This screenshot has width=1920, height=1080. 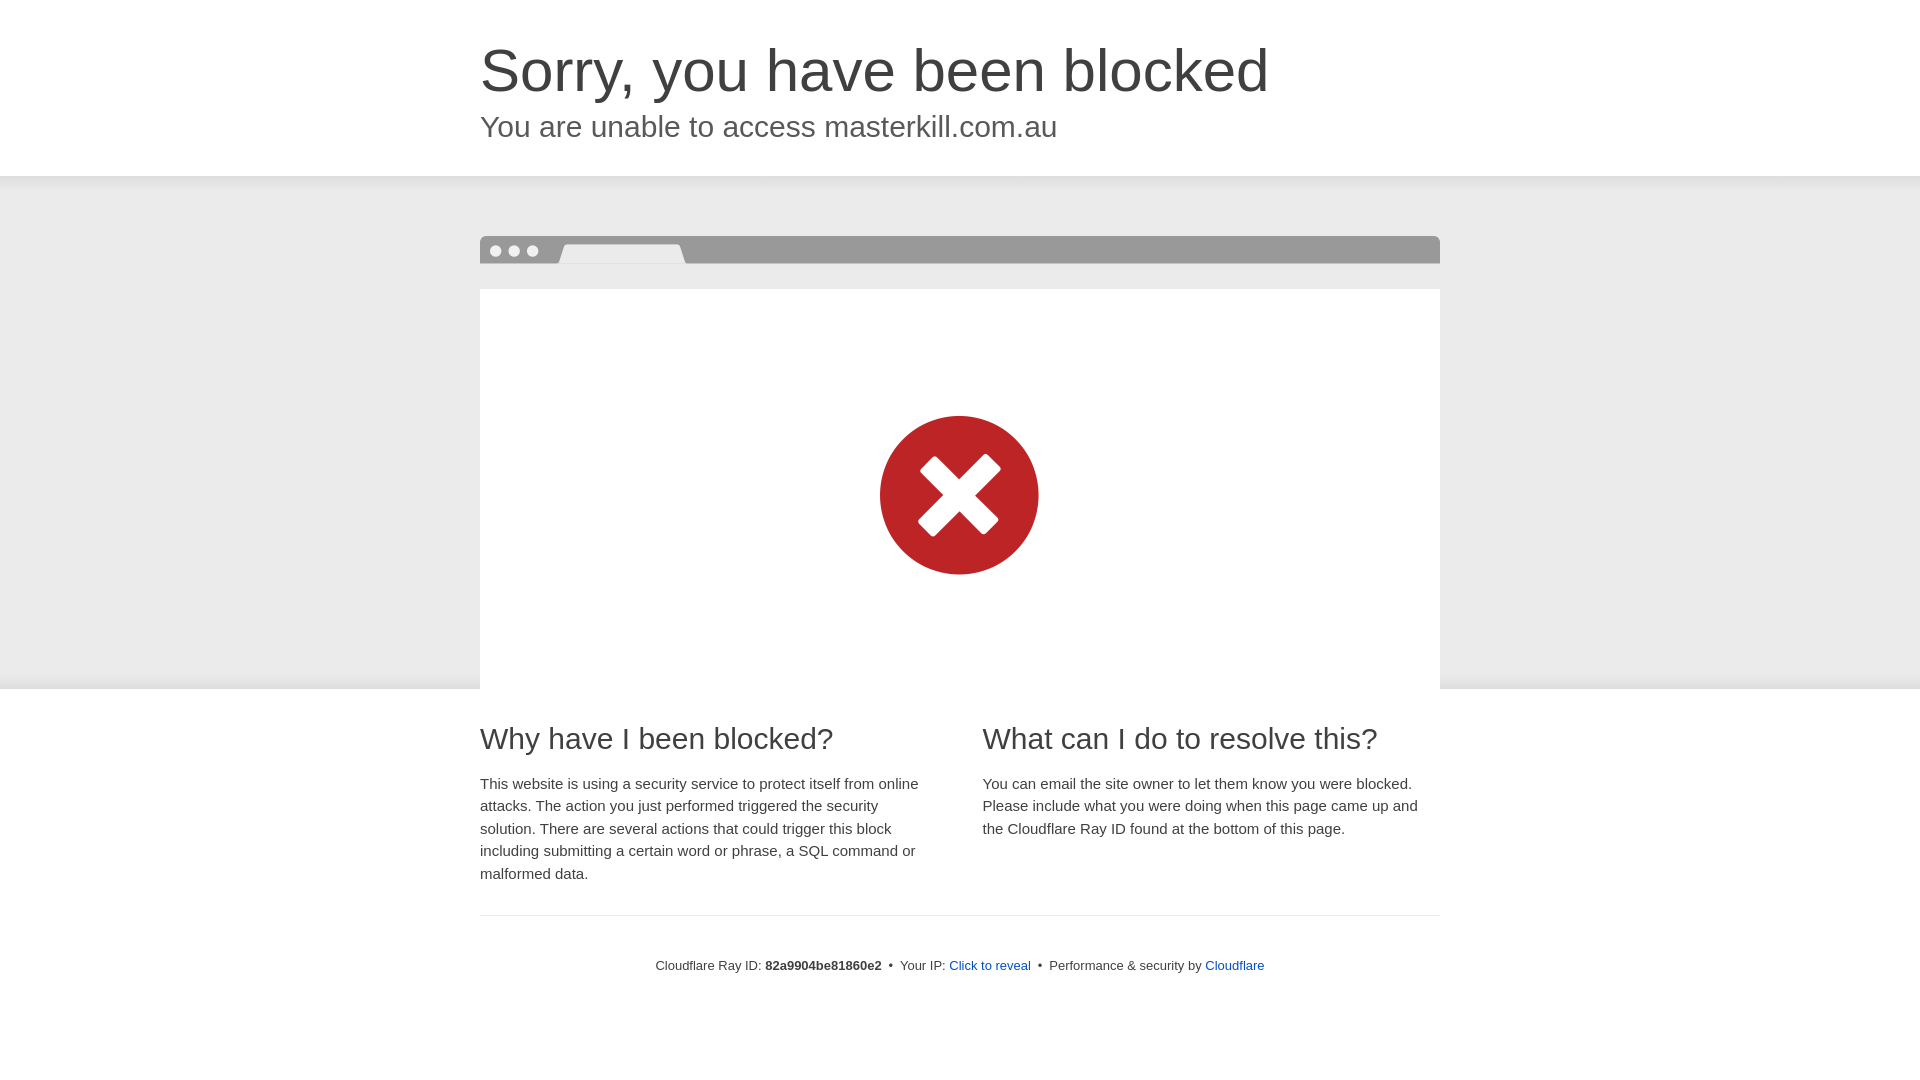 I want to click on Cloudflare, so click(x=1234, y=966).